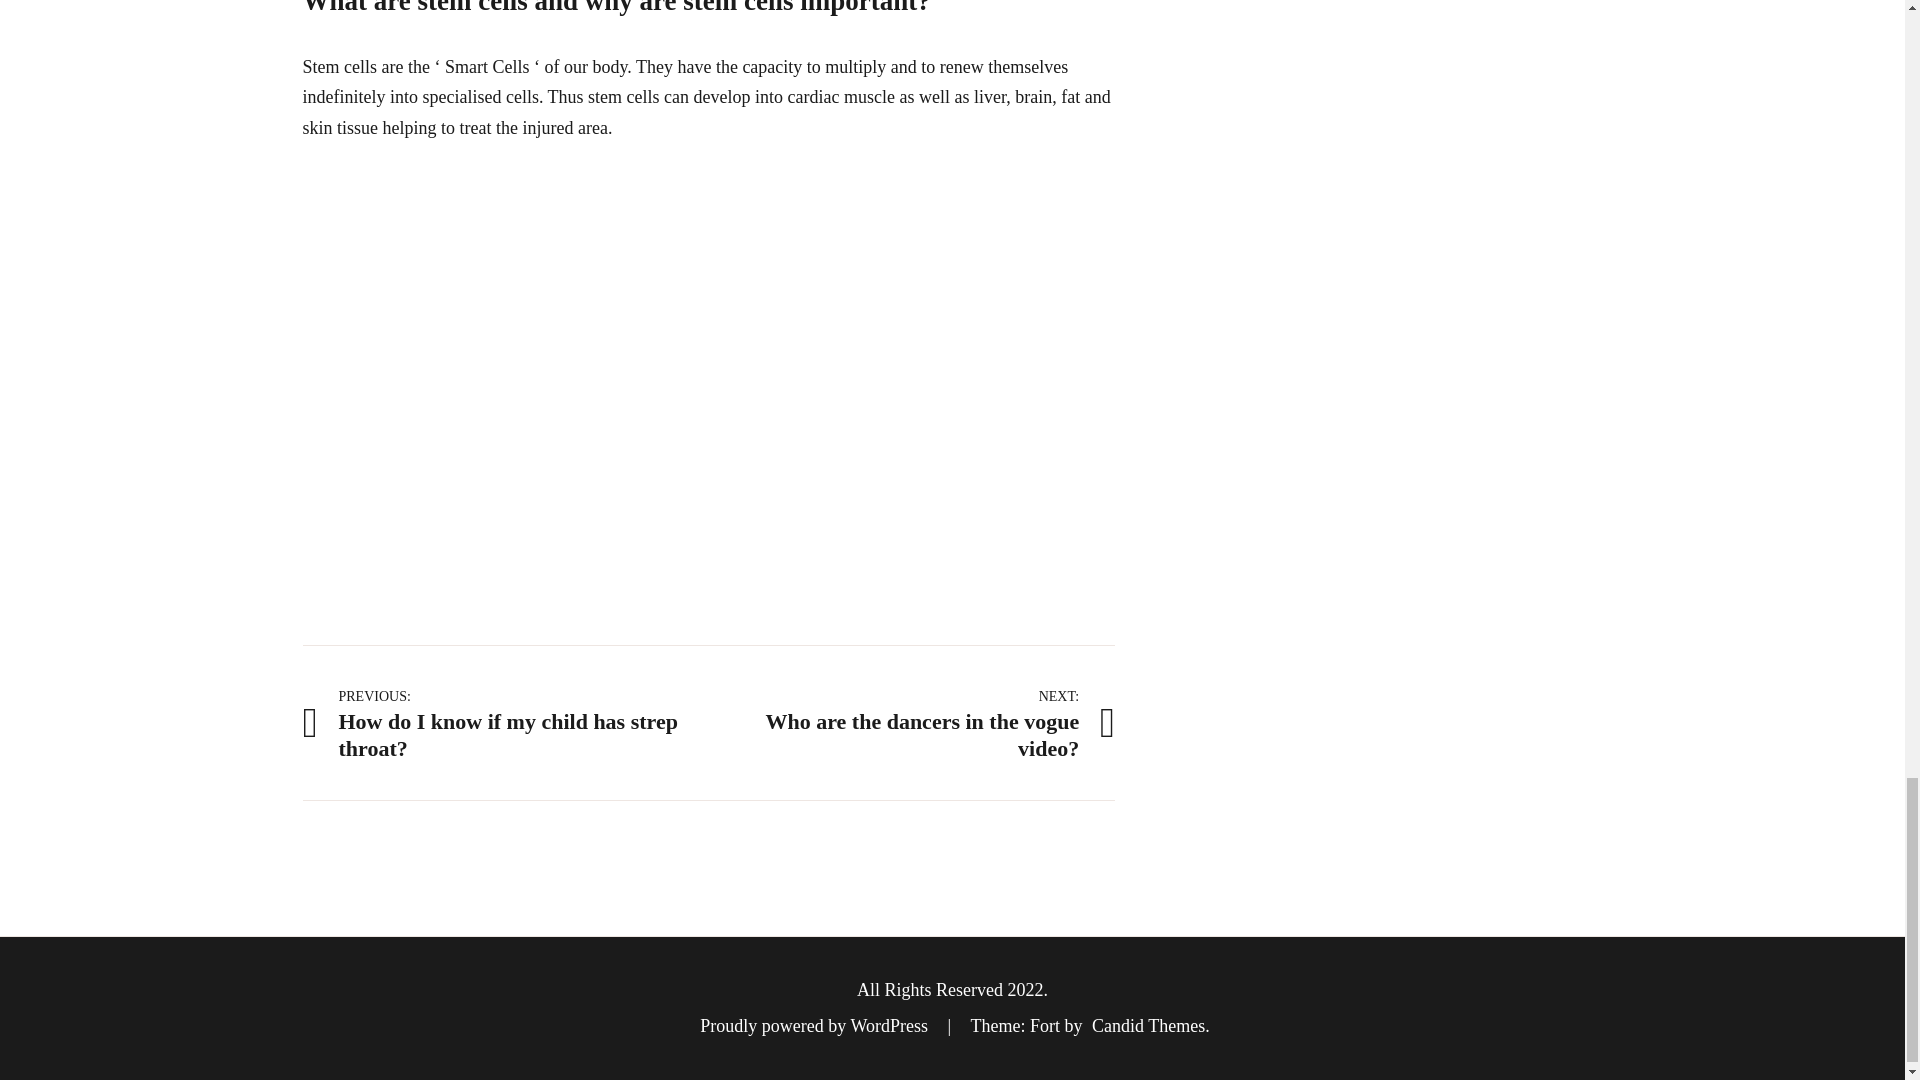 Image resolution: width=1920 pixels, height=1080 pixels. Describe the element at coordinates (1148, 1026) in the screenshot. I see `Proudly powered by WordPress` at that location.